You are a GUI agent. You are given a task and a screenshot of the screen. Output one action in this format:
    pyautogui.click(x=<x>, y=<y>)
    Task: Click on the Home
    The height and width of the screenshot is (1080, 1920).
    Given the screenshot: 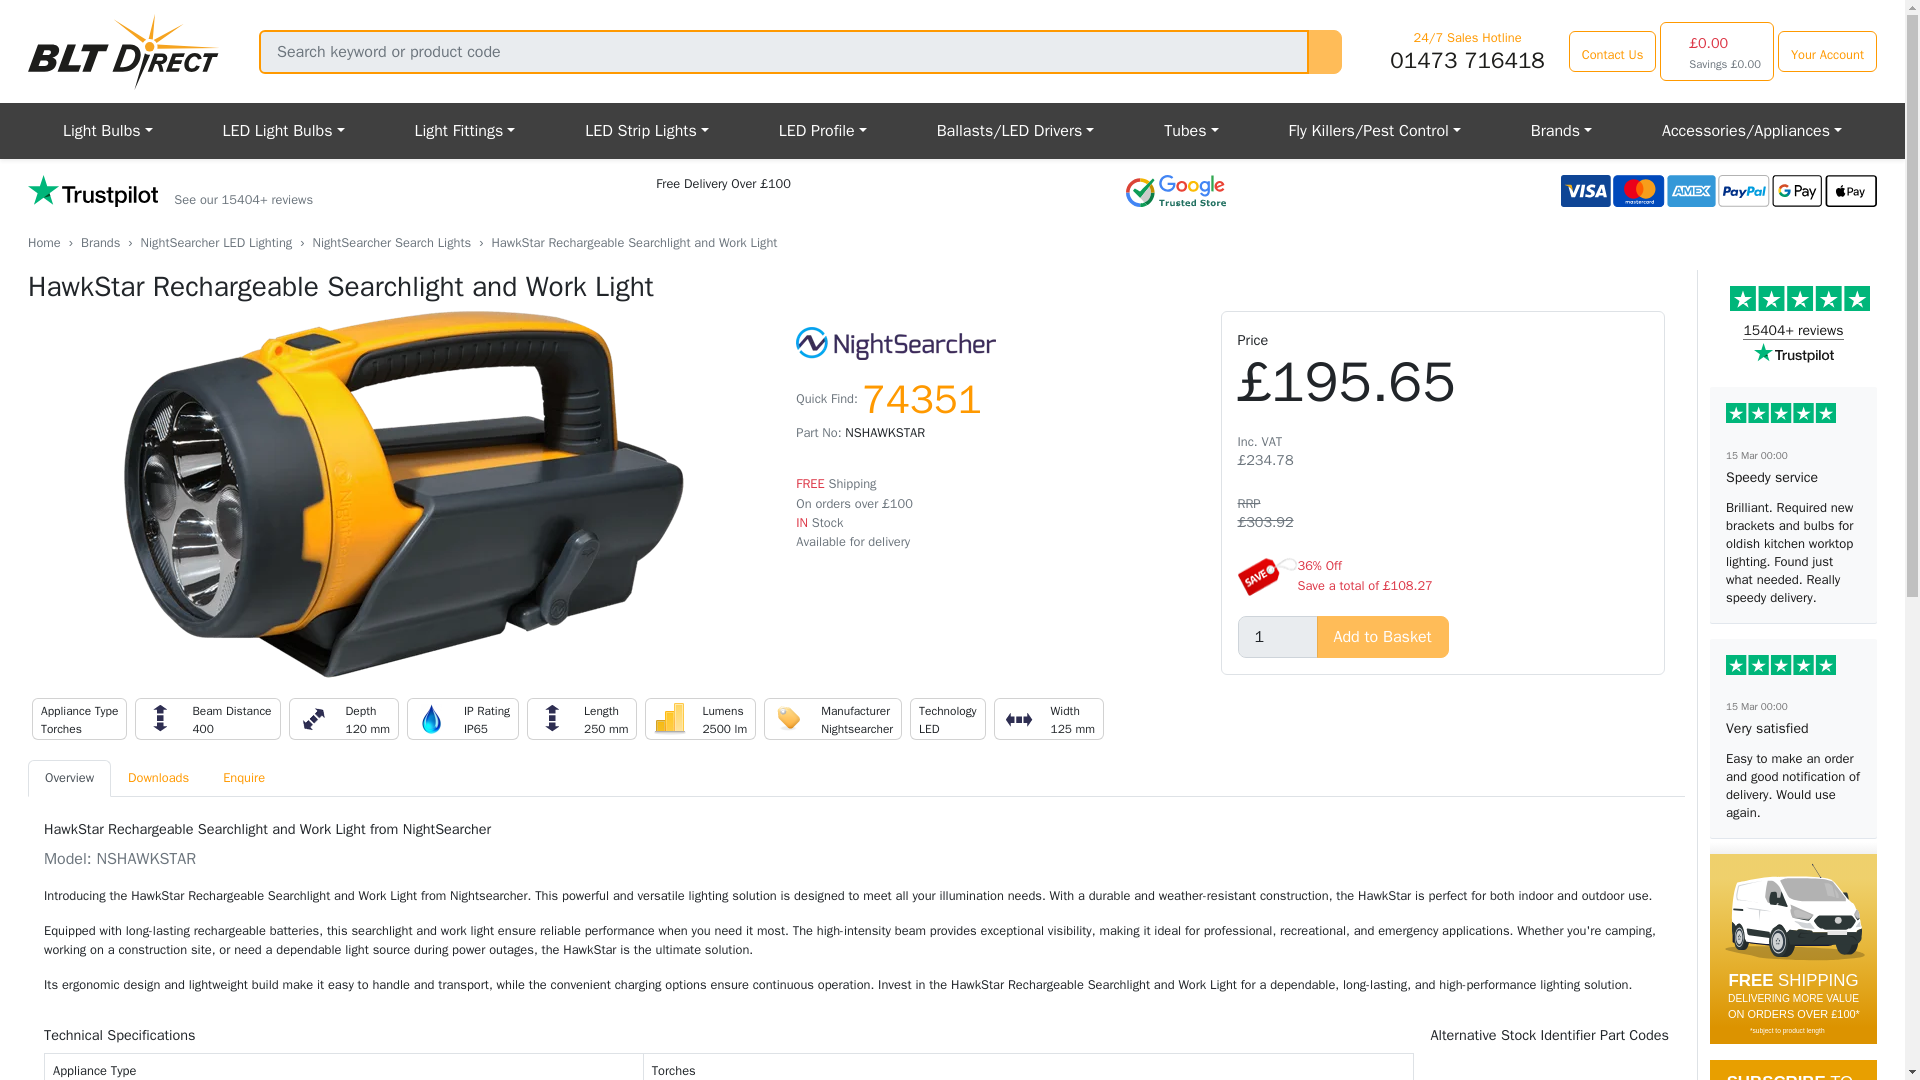 What is the action you would take?
    pyautogui.click(x=44, y=242)
    